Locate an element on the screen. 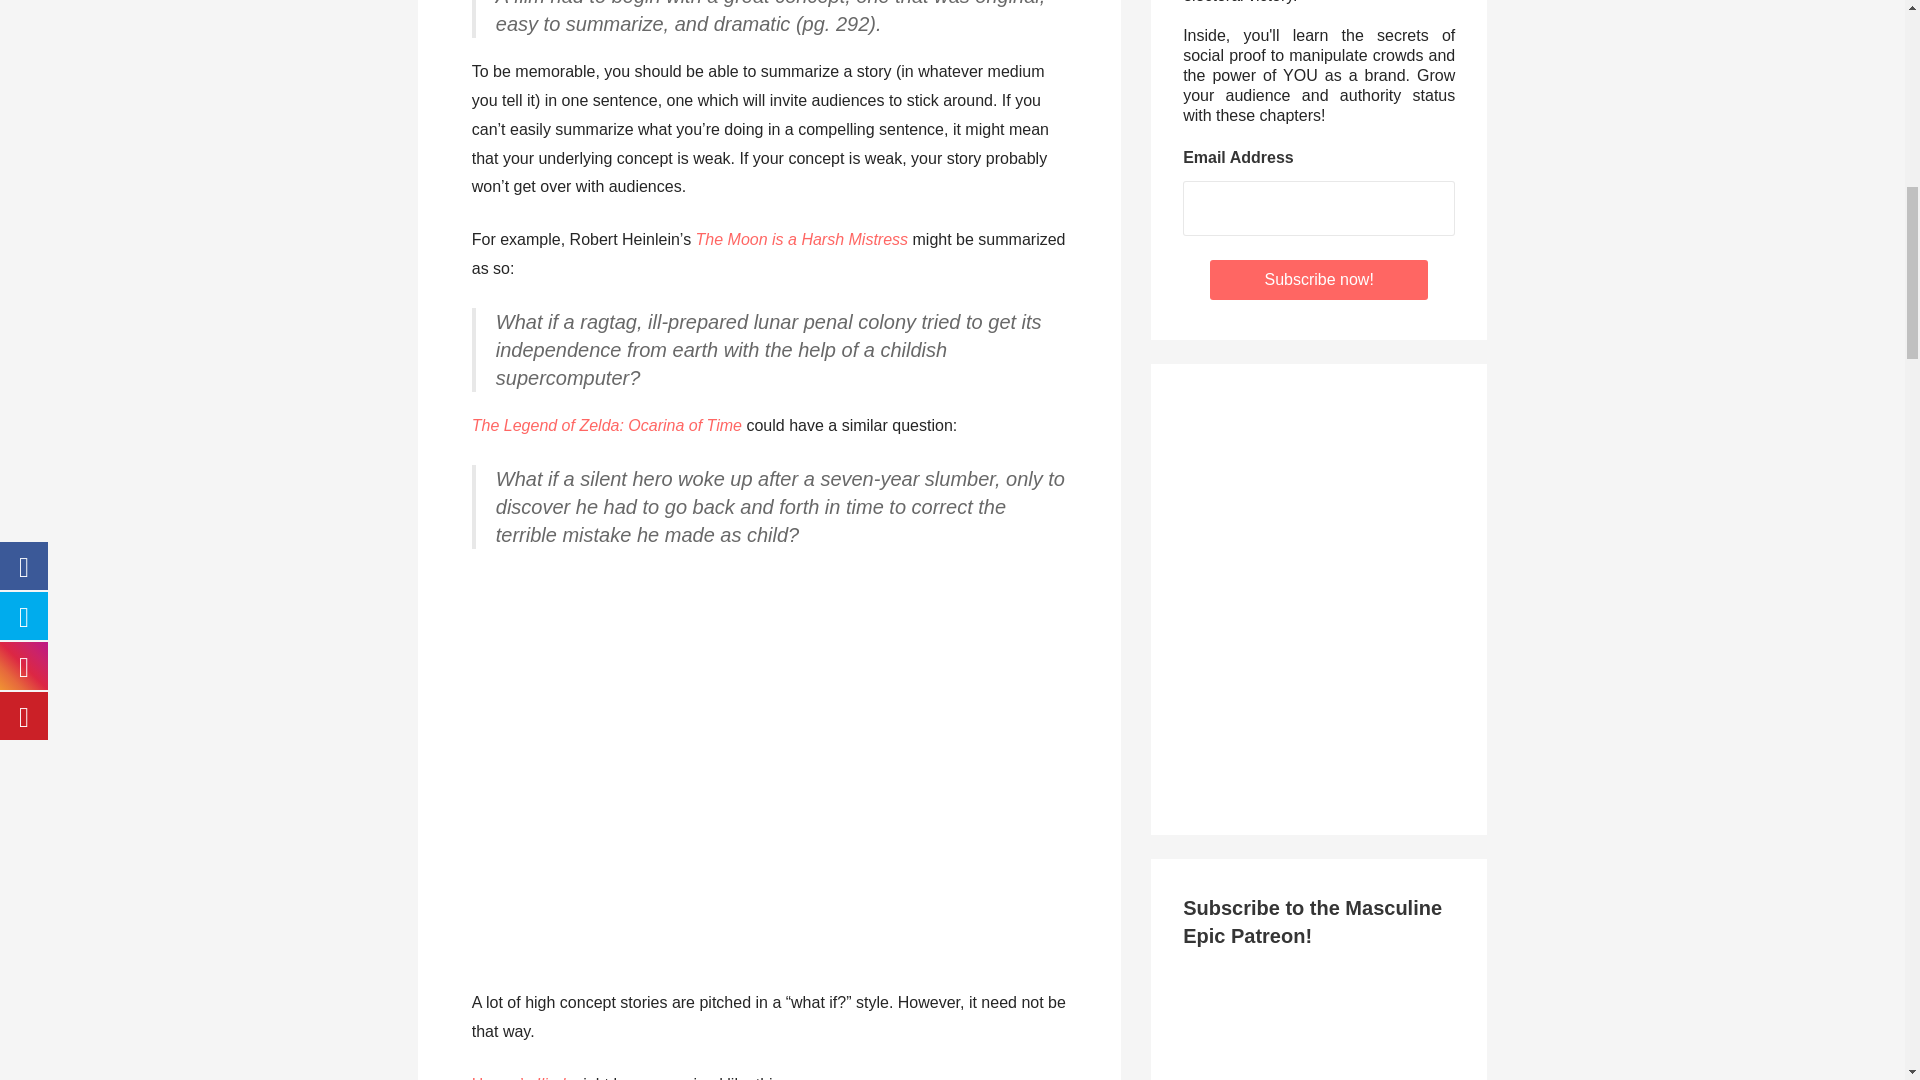 The height and width of the screenshot is (1080, 1920). The Moon is a Harsh Mistress is located at coordinates (802, 240).